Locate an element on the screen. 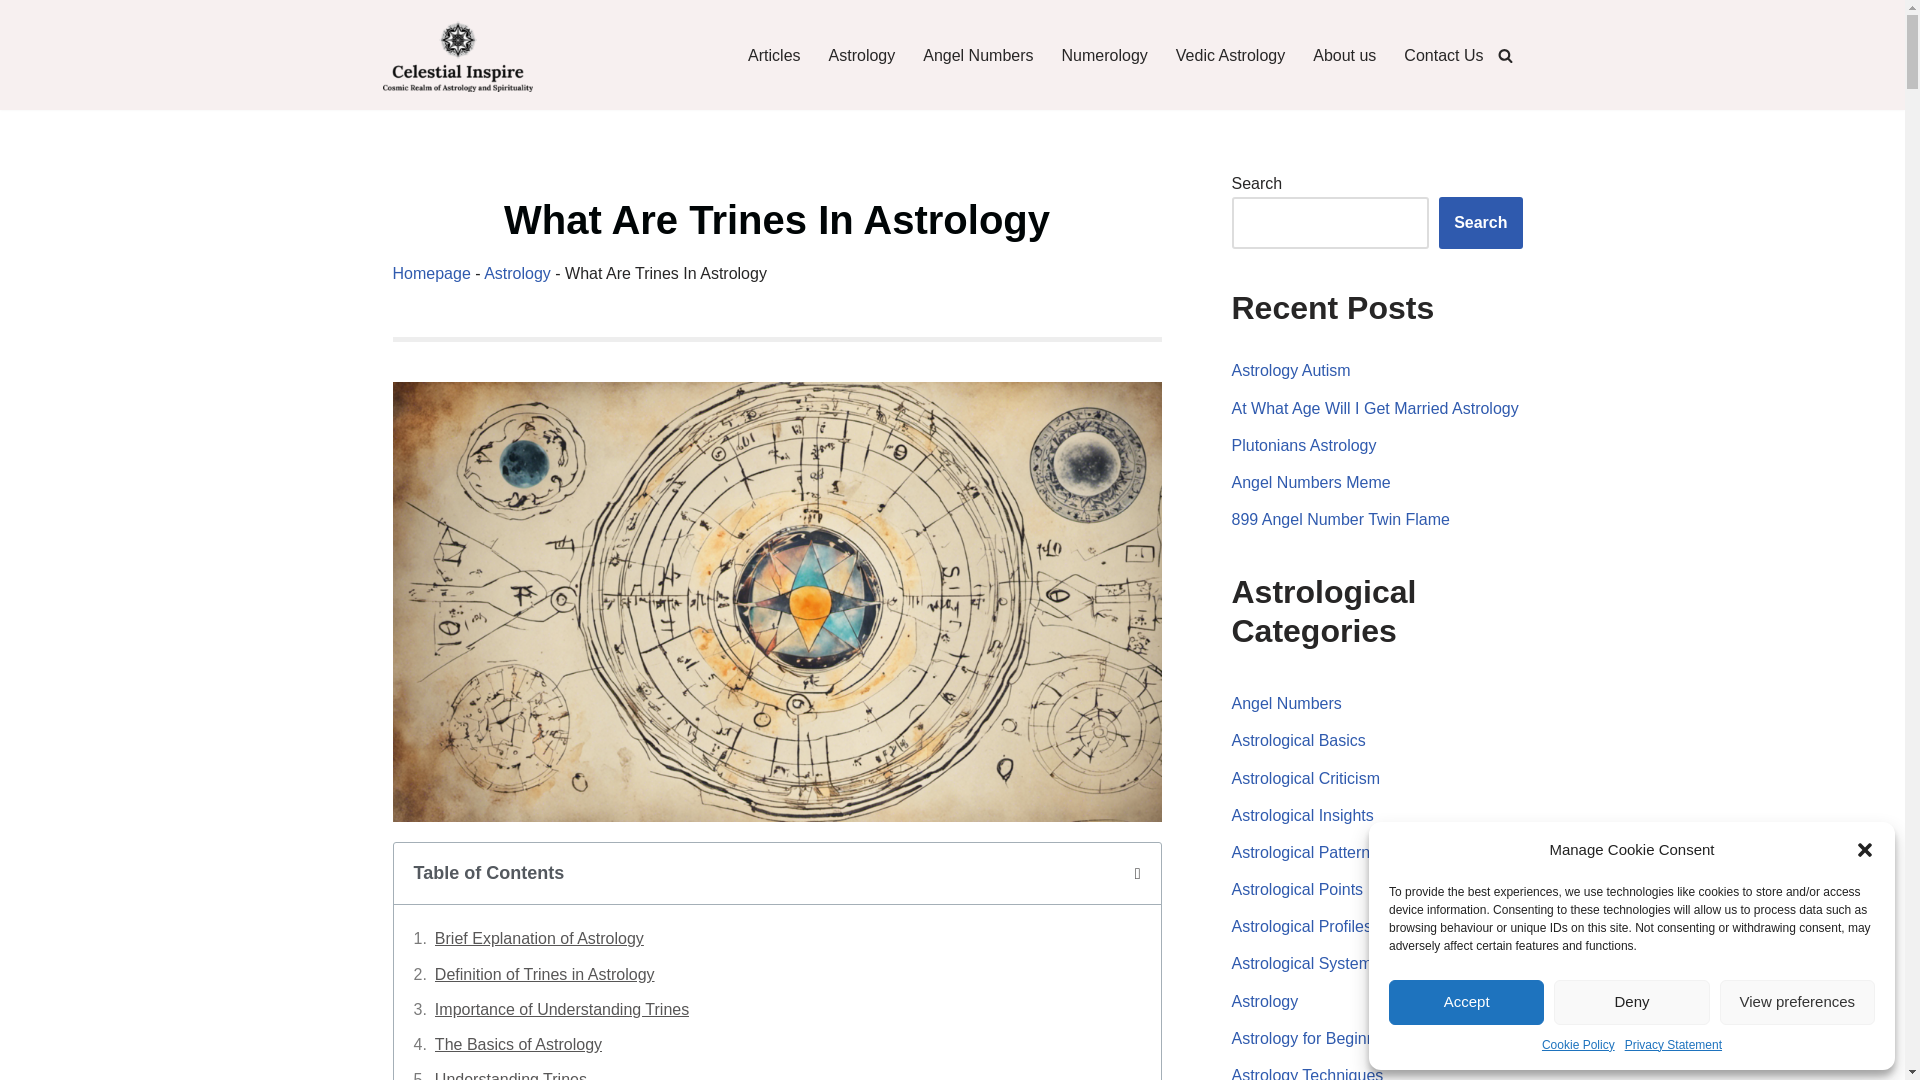  Definition of Trines in Astrology is located at coordinates (544, 974).